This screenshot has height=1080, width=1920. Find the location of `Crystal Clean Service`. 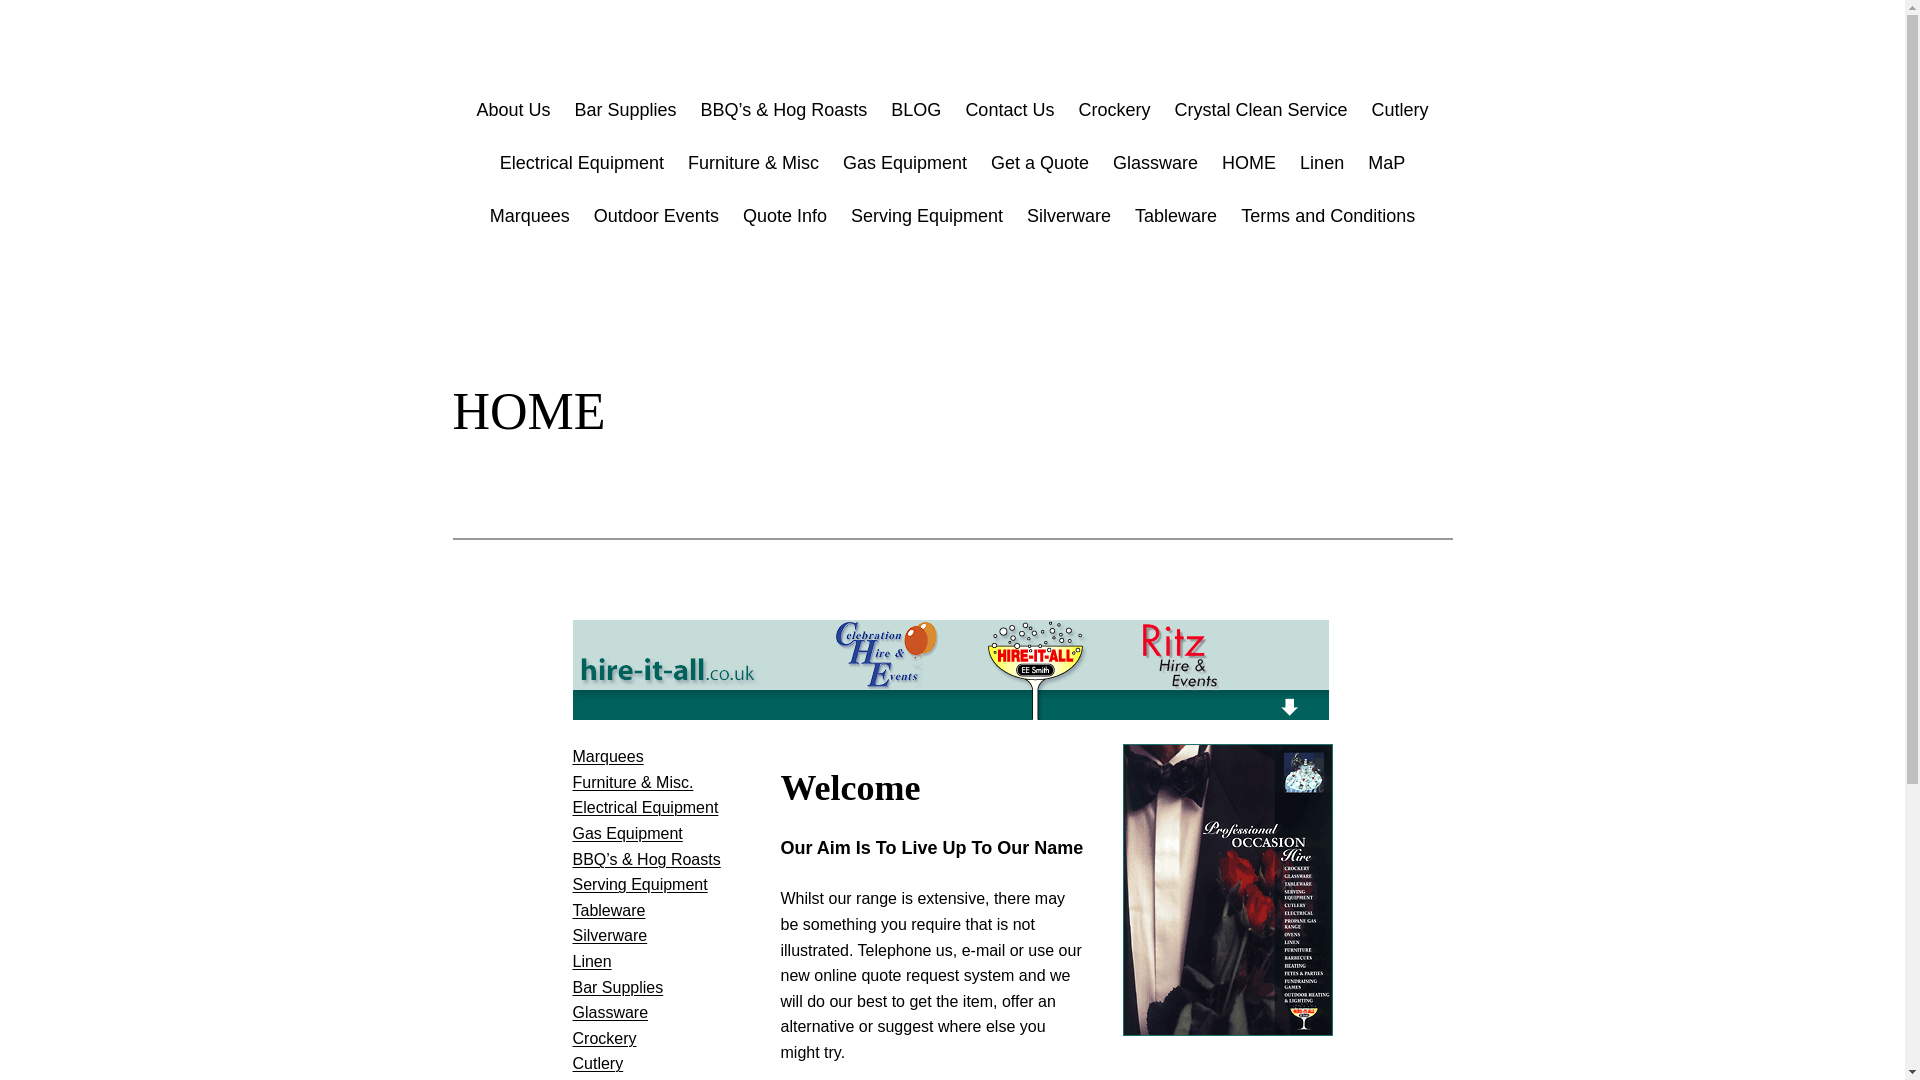

Crystal Clean Service is located at coordinates (1260, 110).